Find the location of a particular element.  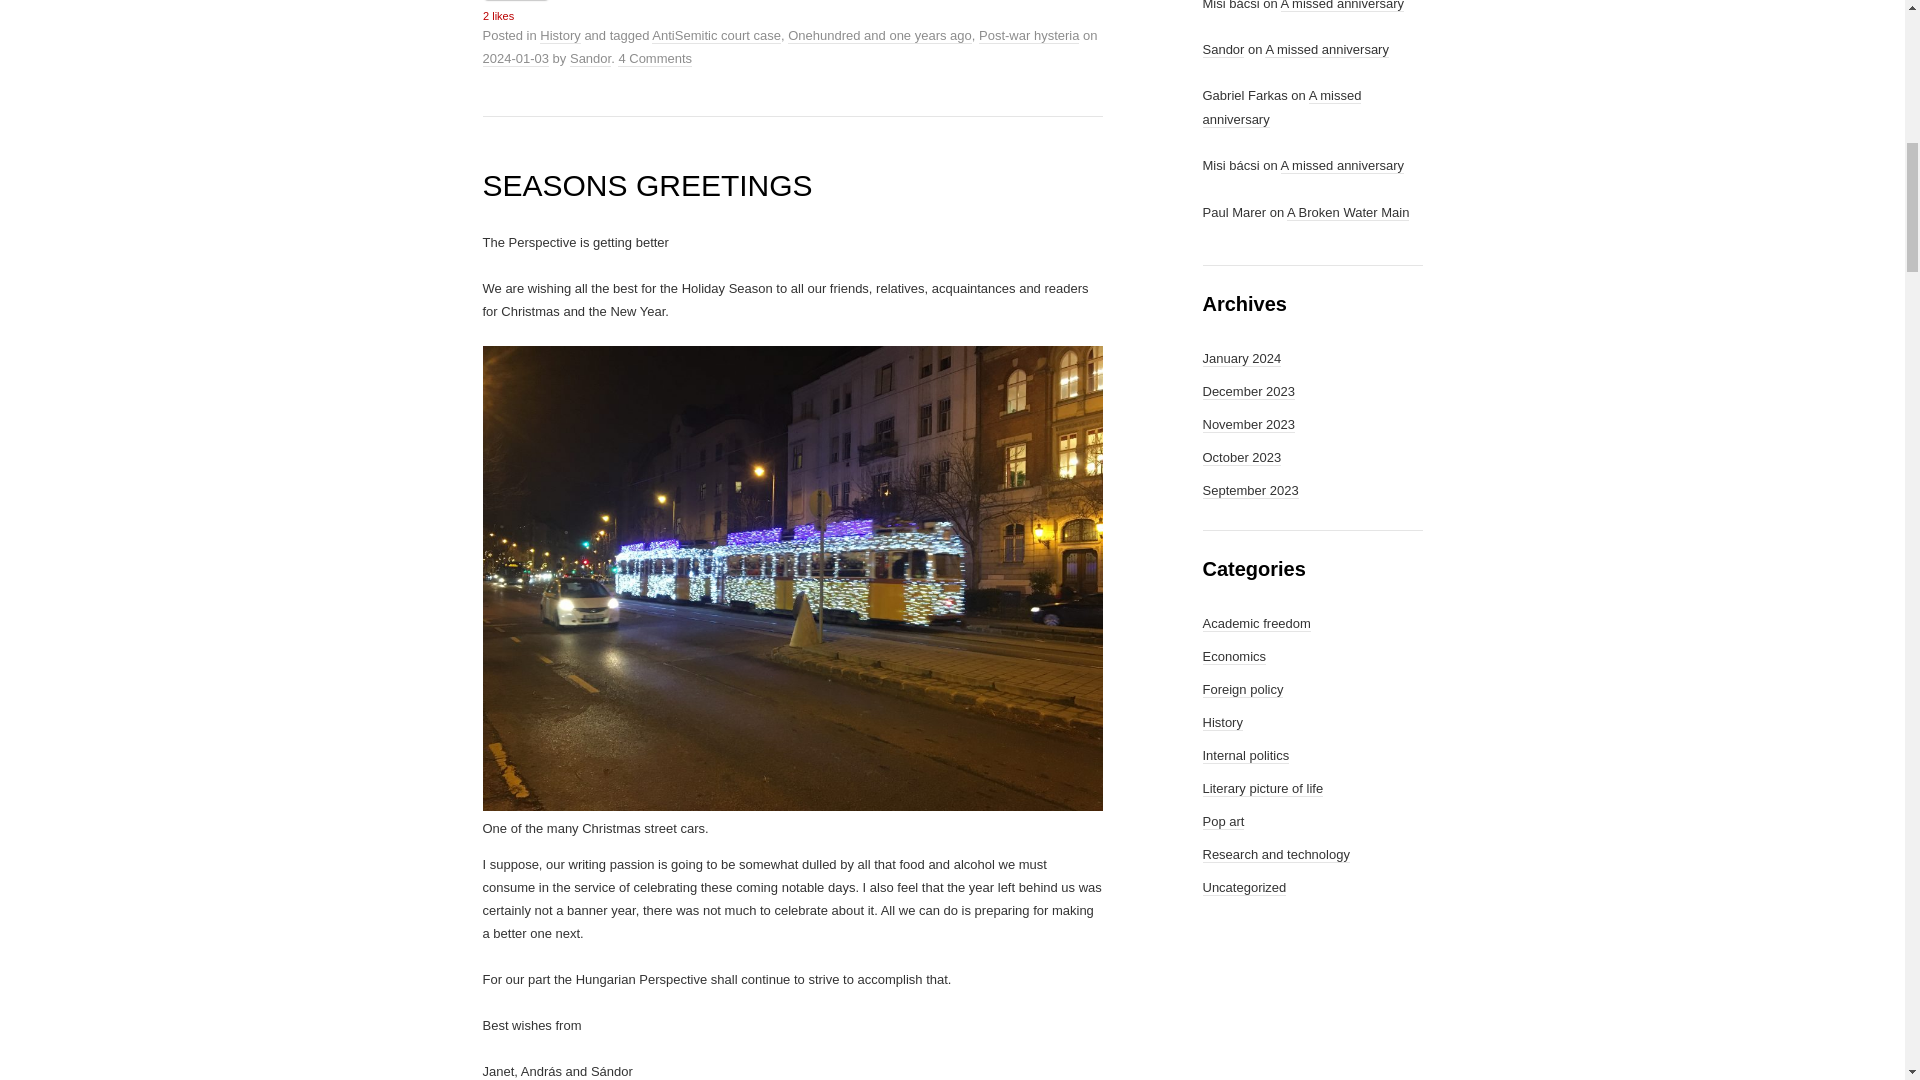

SEASONS GREETINGS is located at coordinates (646, 184).